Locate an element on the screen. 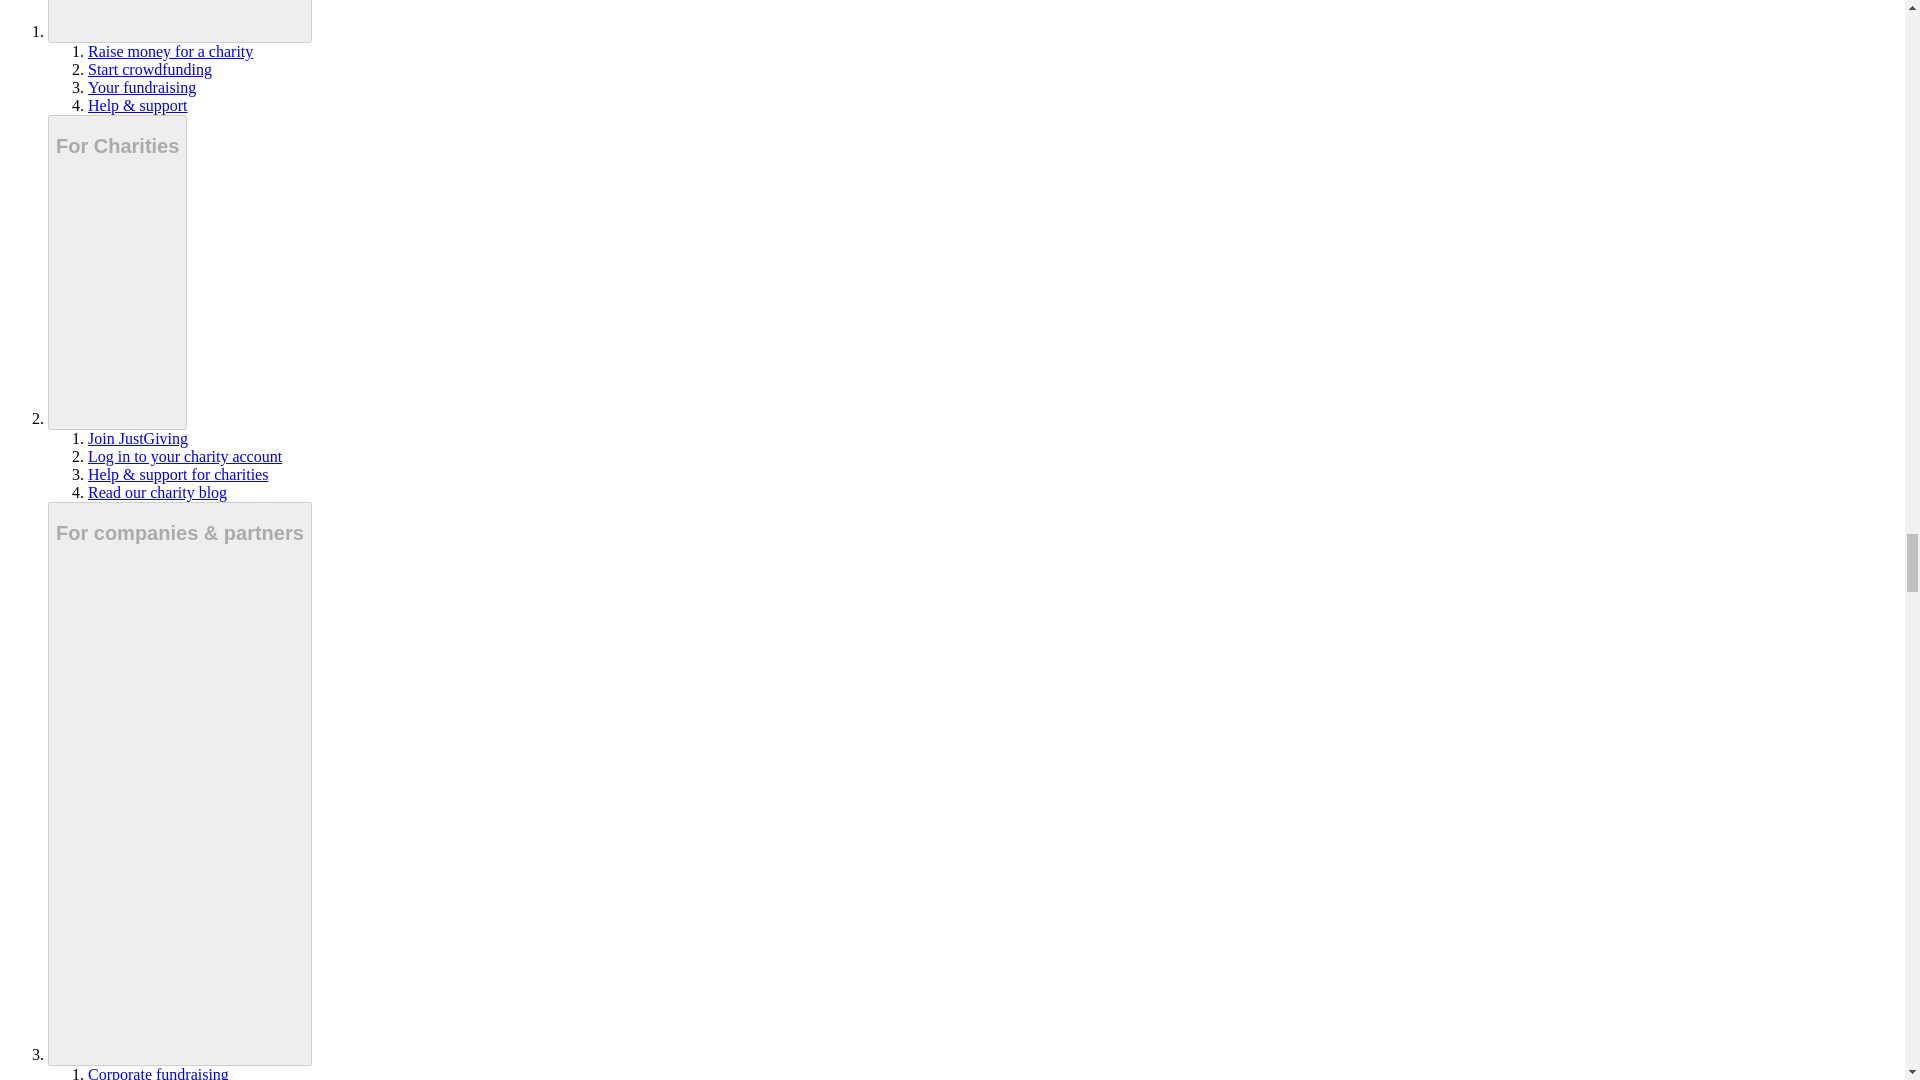  Start crowdfunding is located at coordinates (150, 68).